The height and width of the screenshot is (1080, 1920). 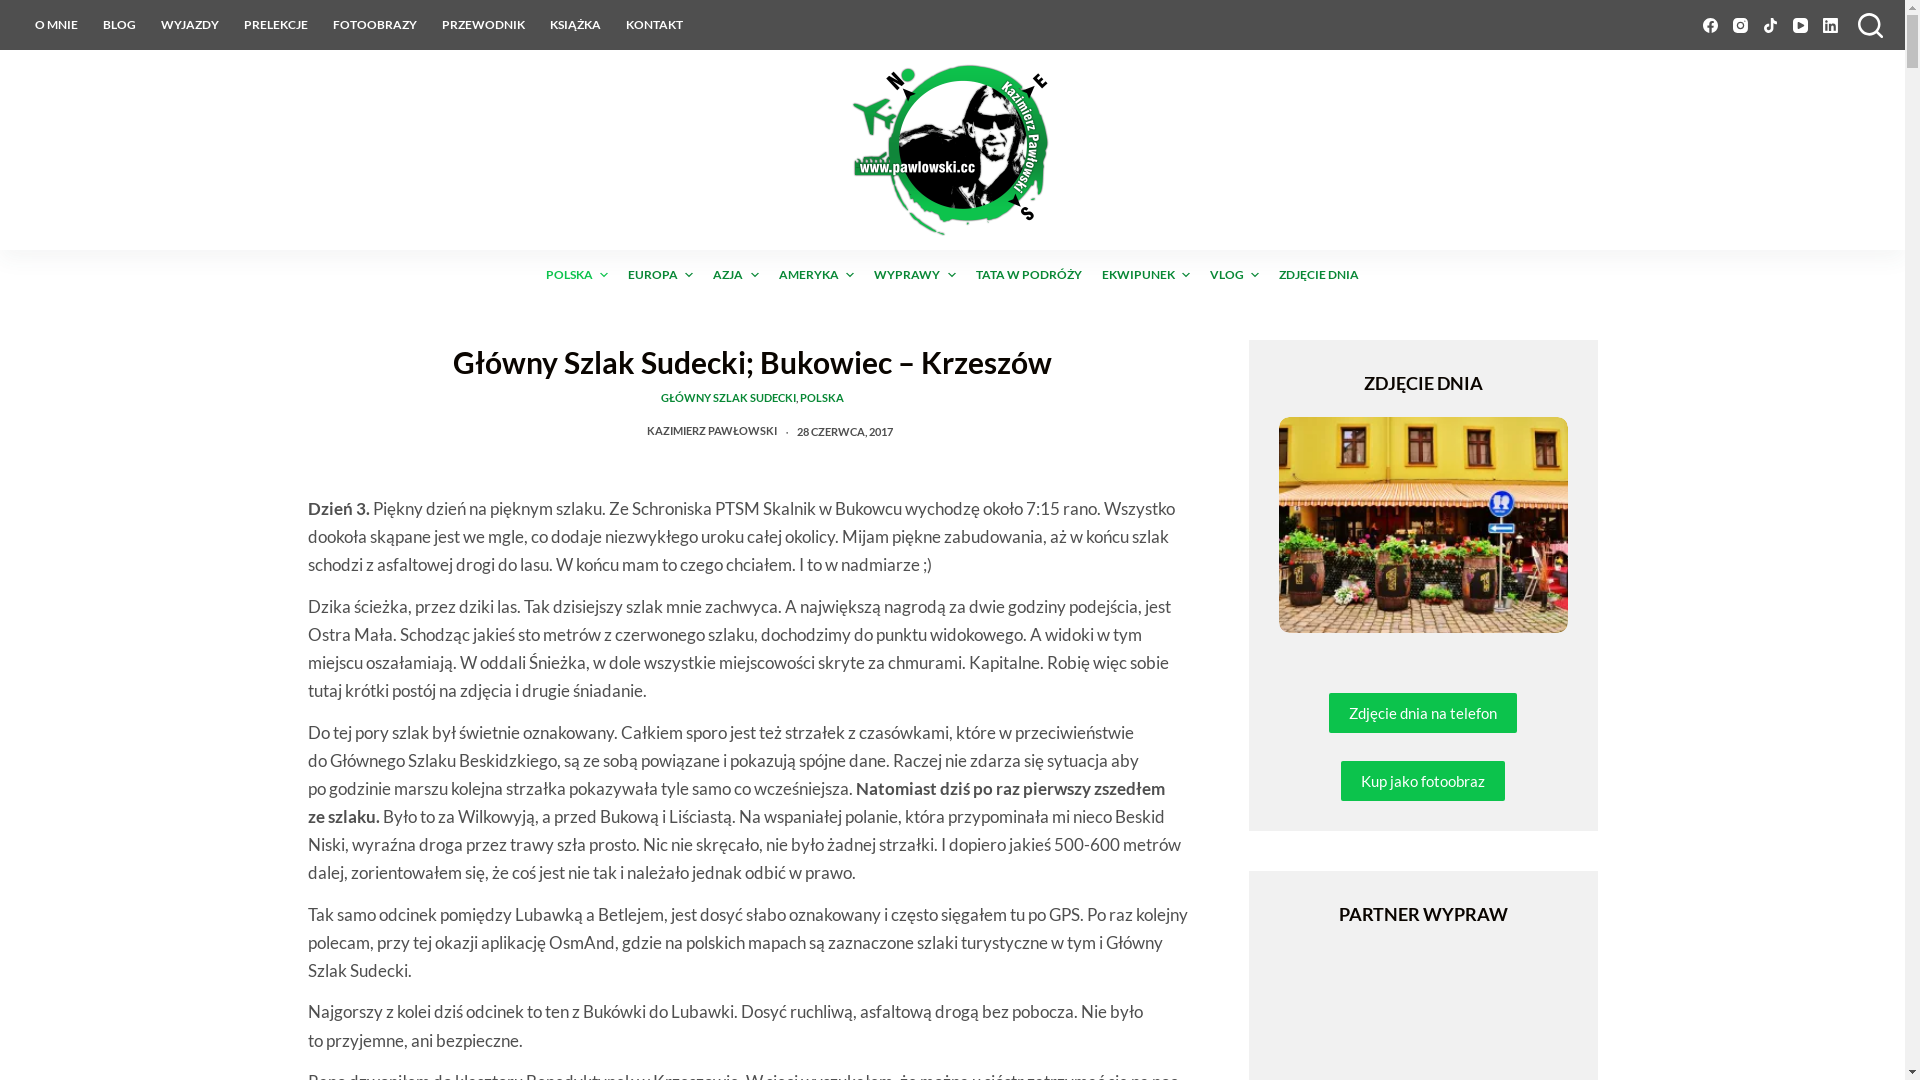 What do you see at coordinates (577, 275) in the screenshot?
I see `POLSKA` at bounding box center [577, 275].